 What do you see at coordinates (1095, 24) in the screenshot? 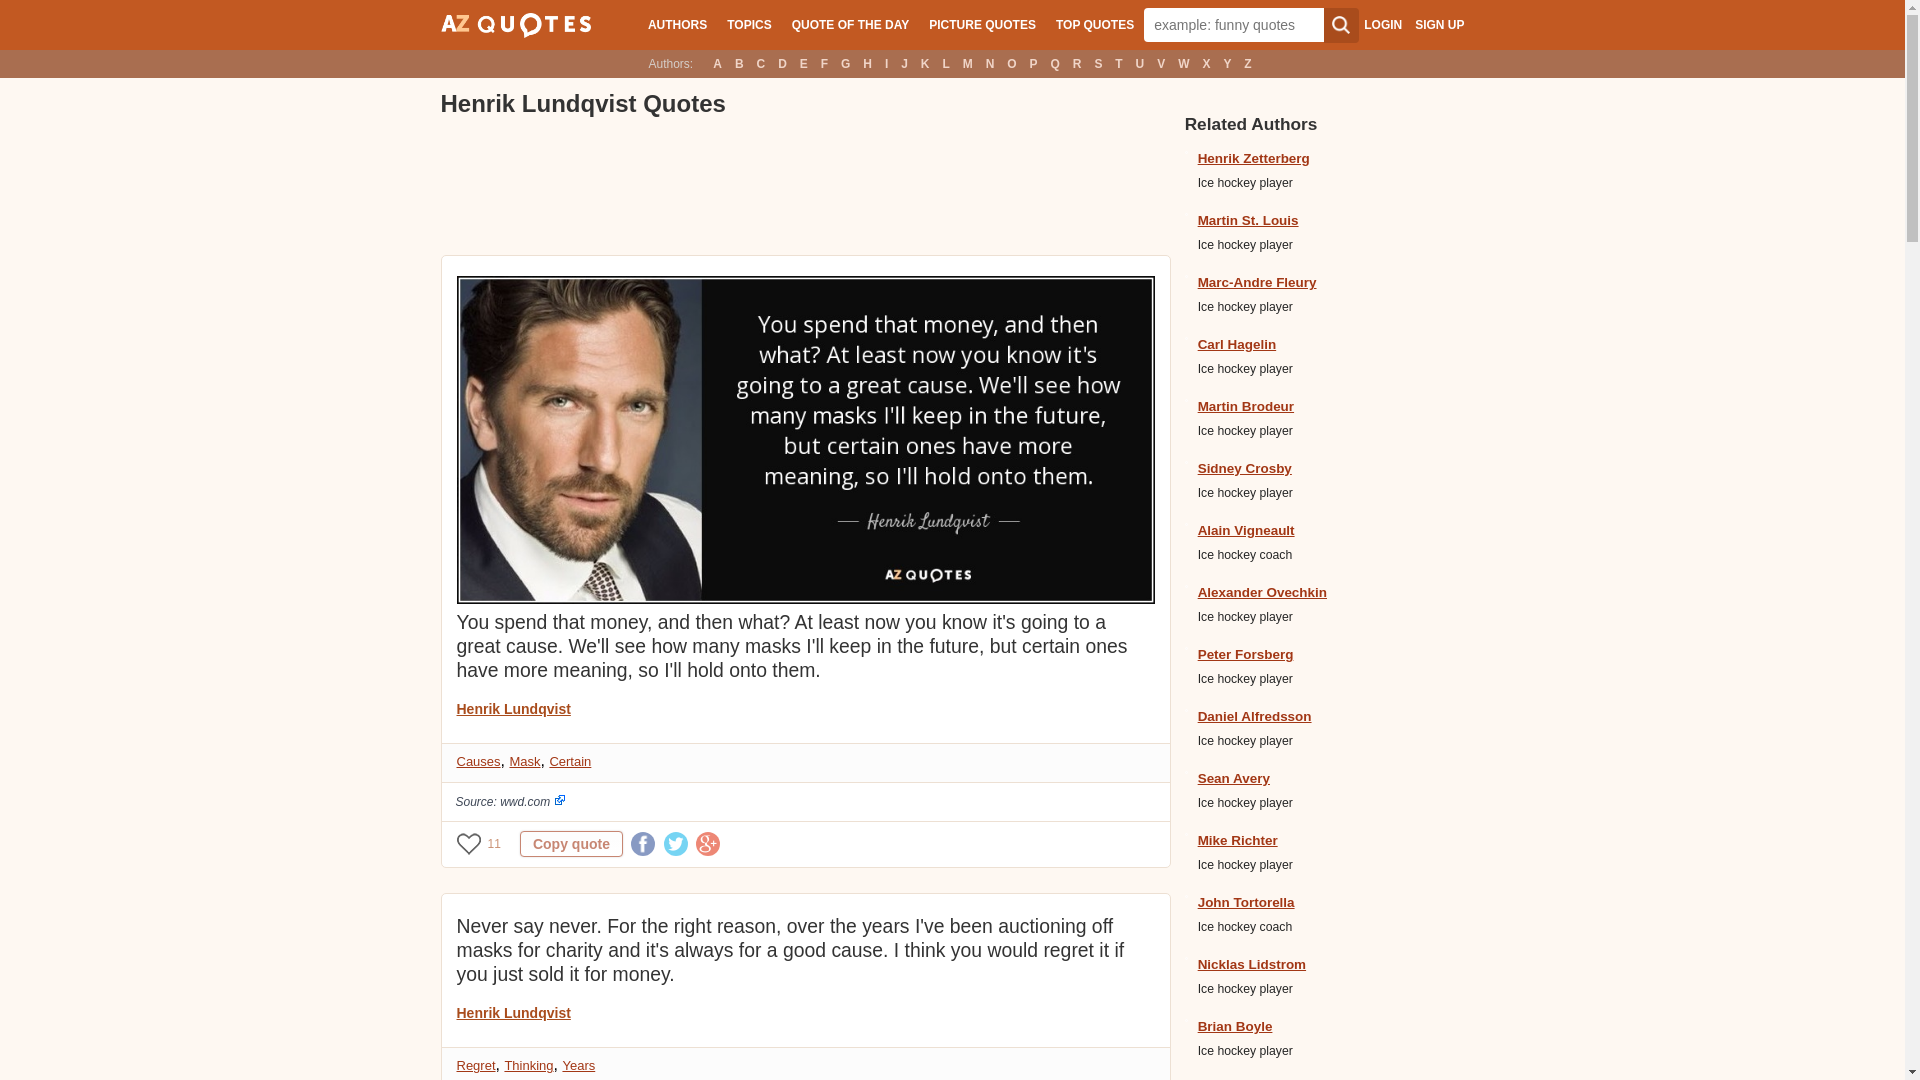
I see `TOP QUOTES` at bounding box center [1095, 24].